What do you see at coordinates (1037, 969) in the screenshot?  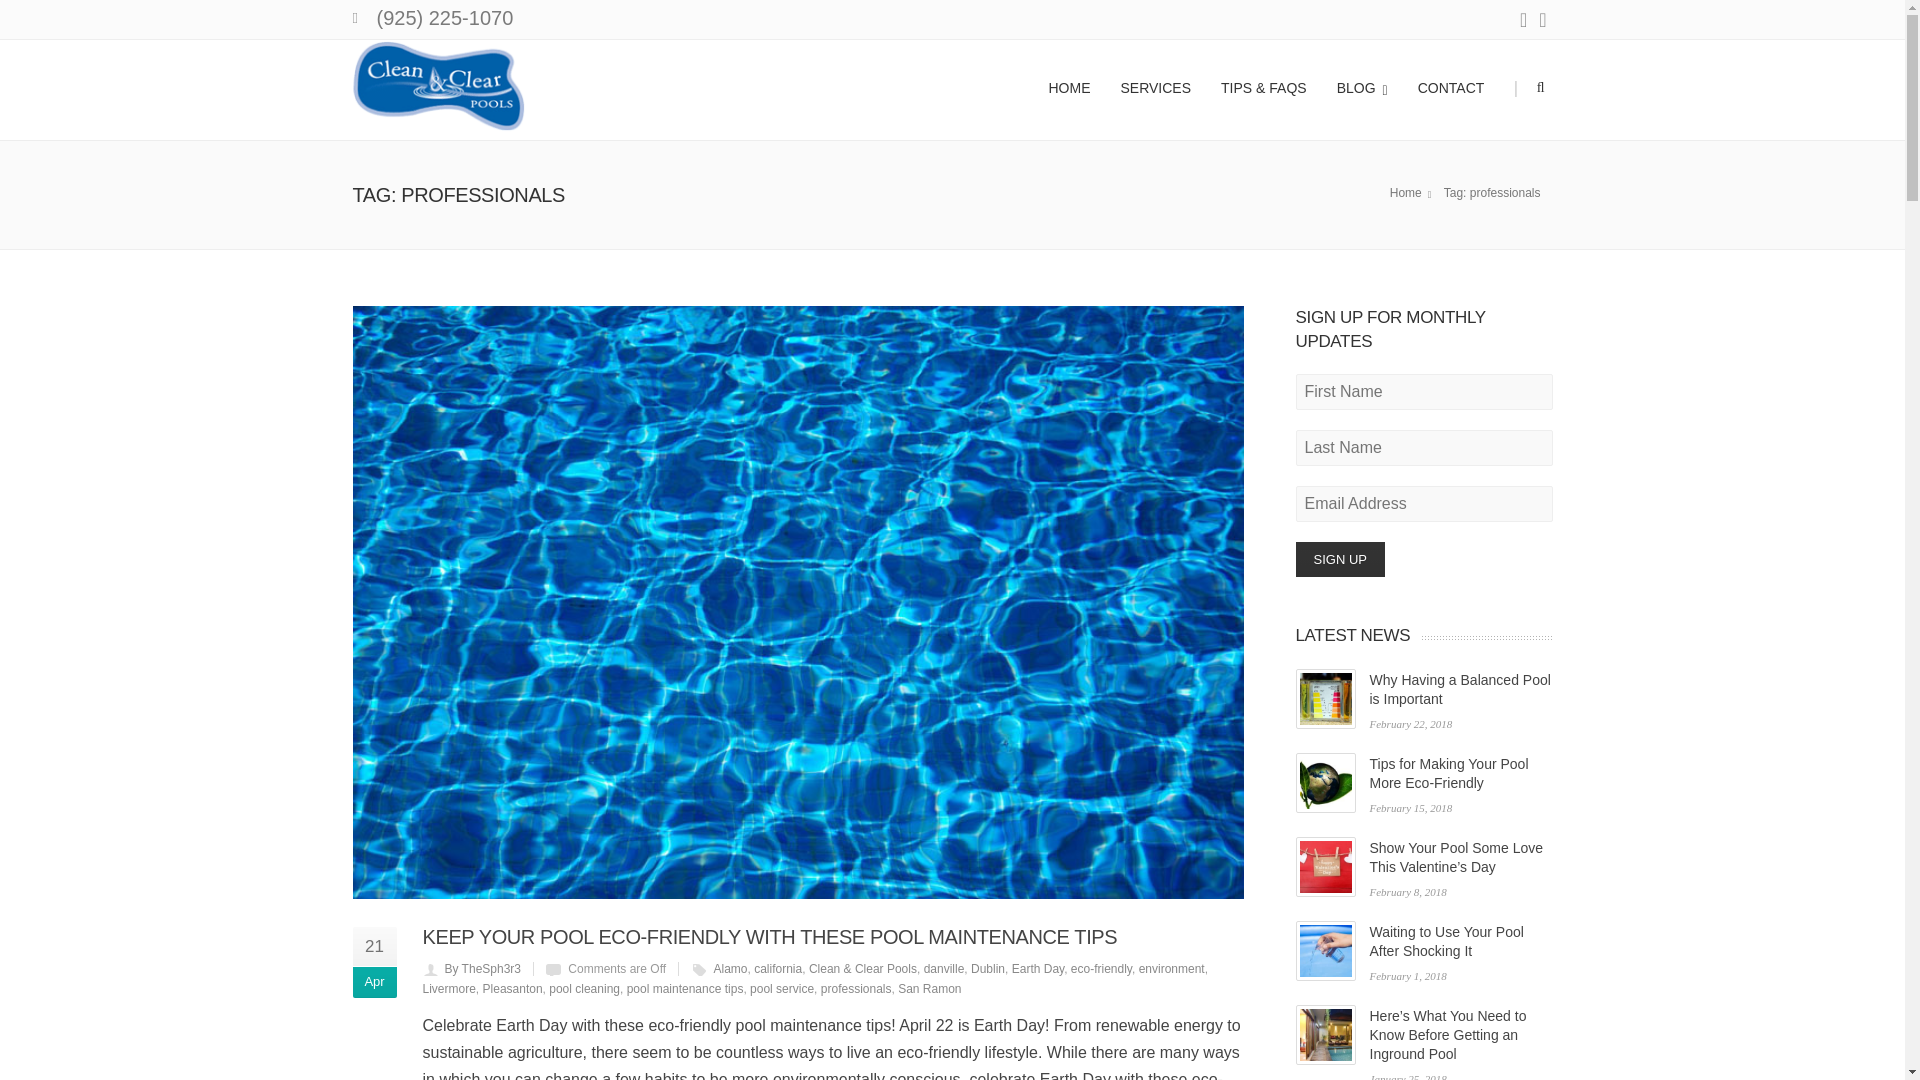 I see `Earth Day` at bounding box center [1037, 969].